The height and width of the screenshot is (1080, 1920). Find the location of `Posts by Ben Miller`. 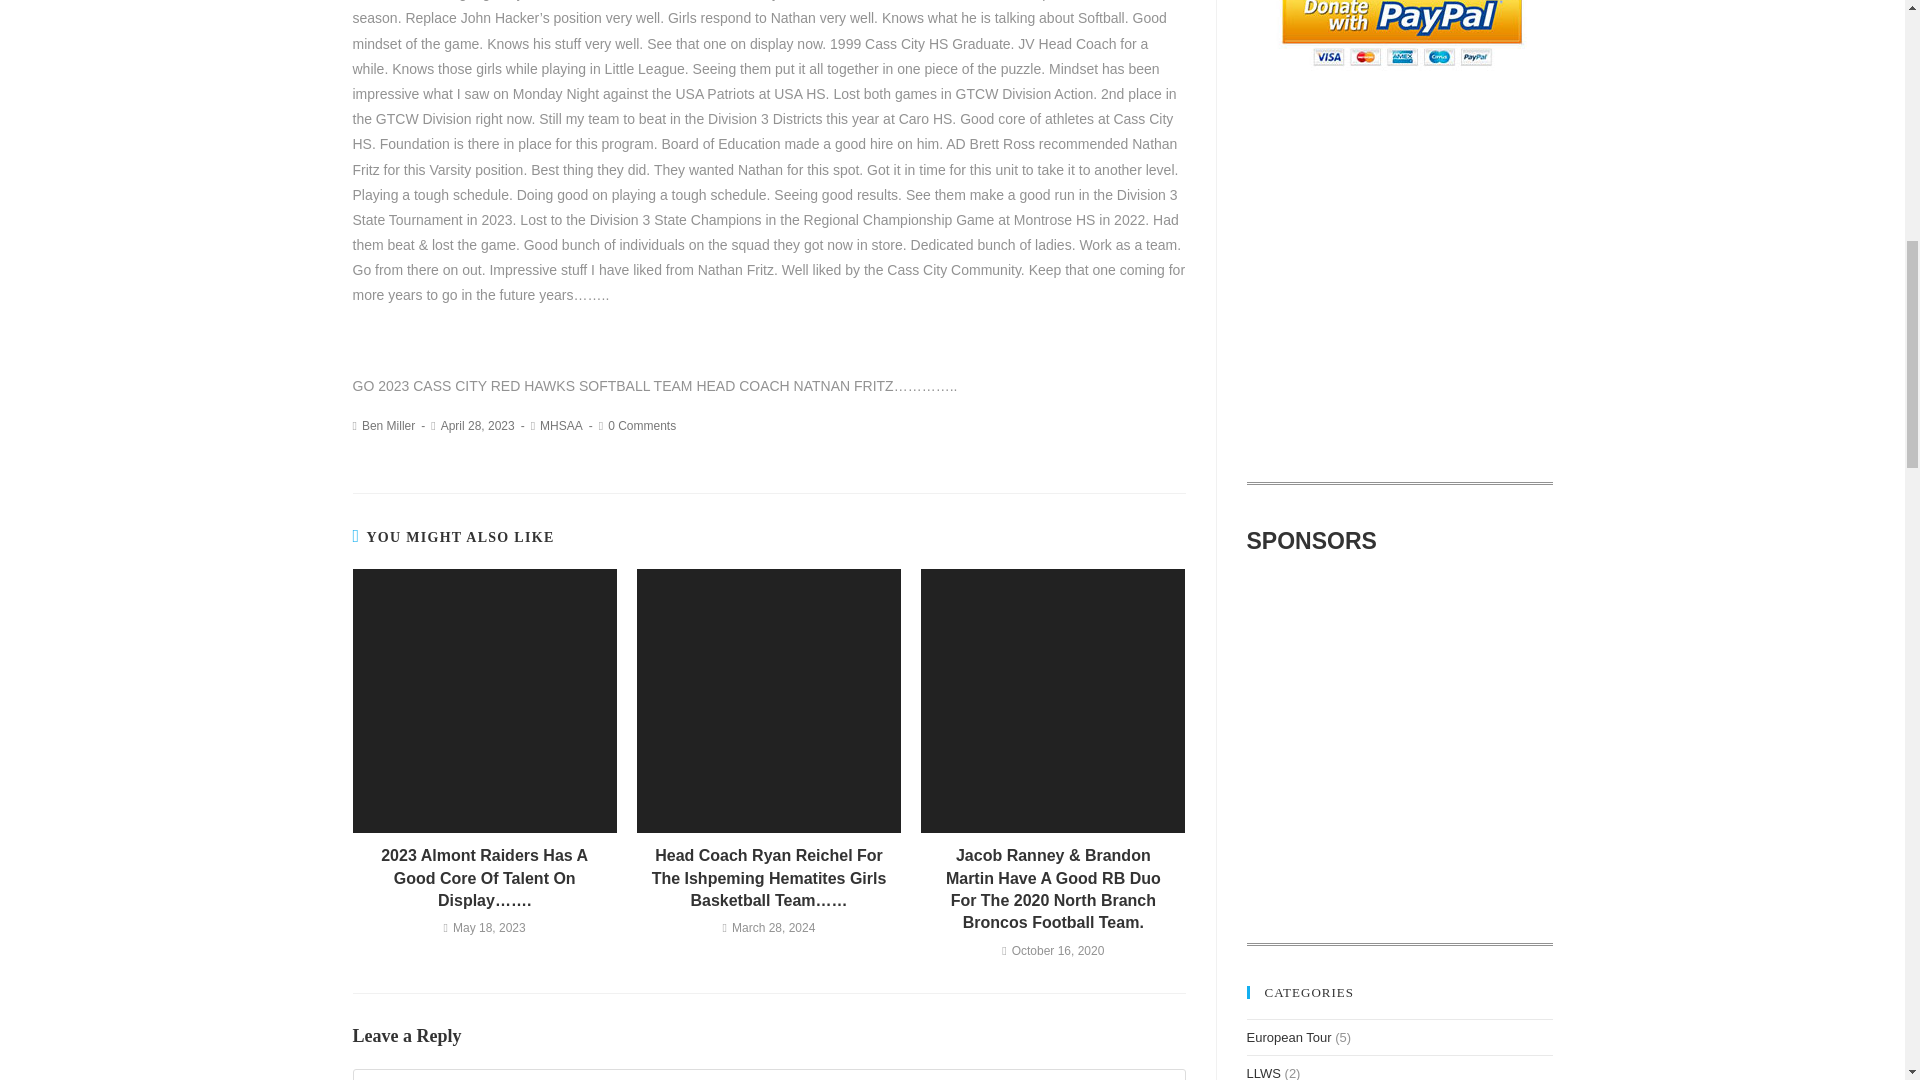

Posts by Ben Miller is located at coordinates (388, 426).